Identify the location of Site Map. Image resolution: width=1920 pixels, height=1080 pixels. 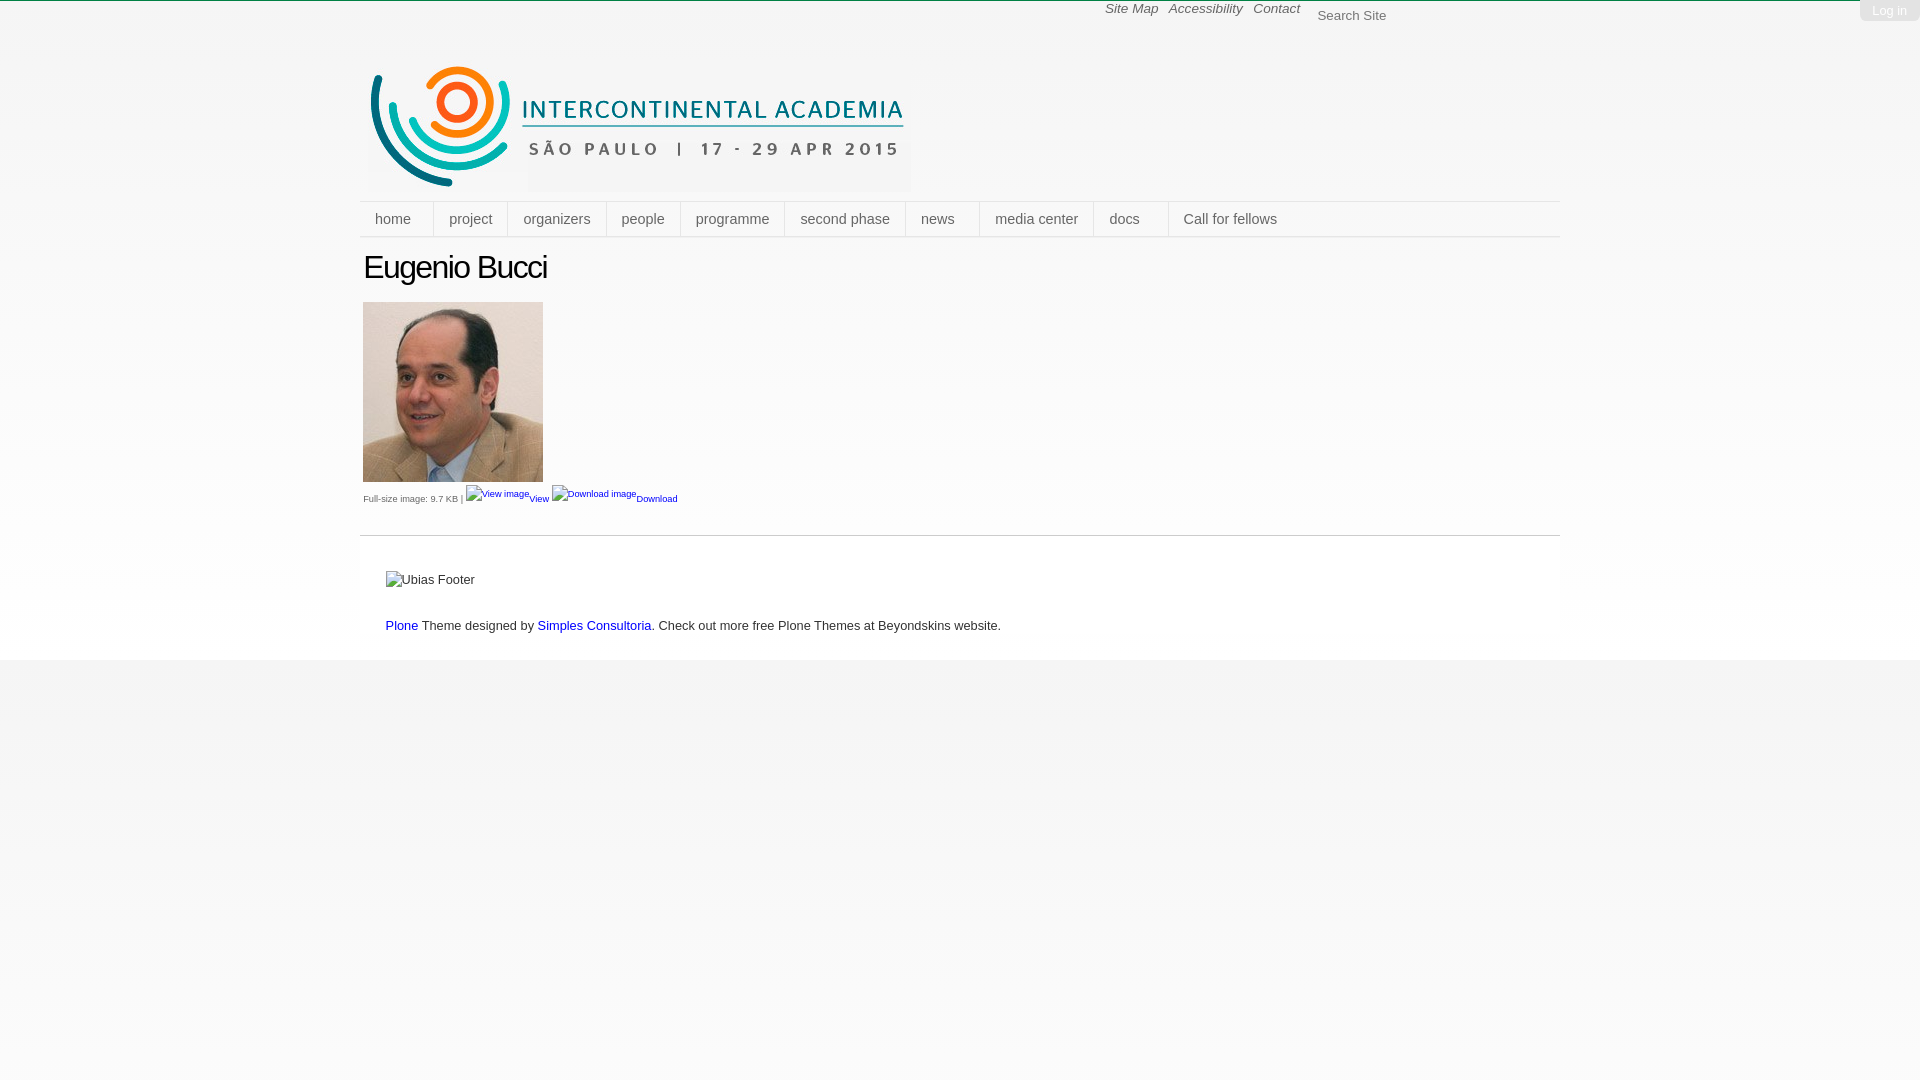
(1132, 8).